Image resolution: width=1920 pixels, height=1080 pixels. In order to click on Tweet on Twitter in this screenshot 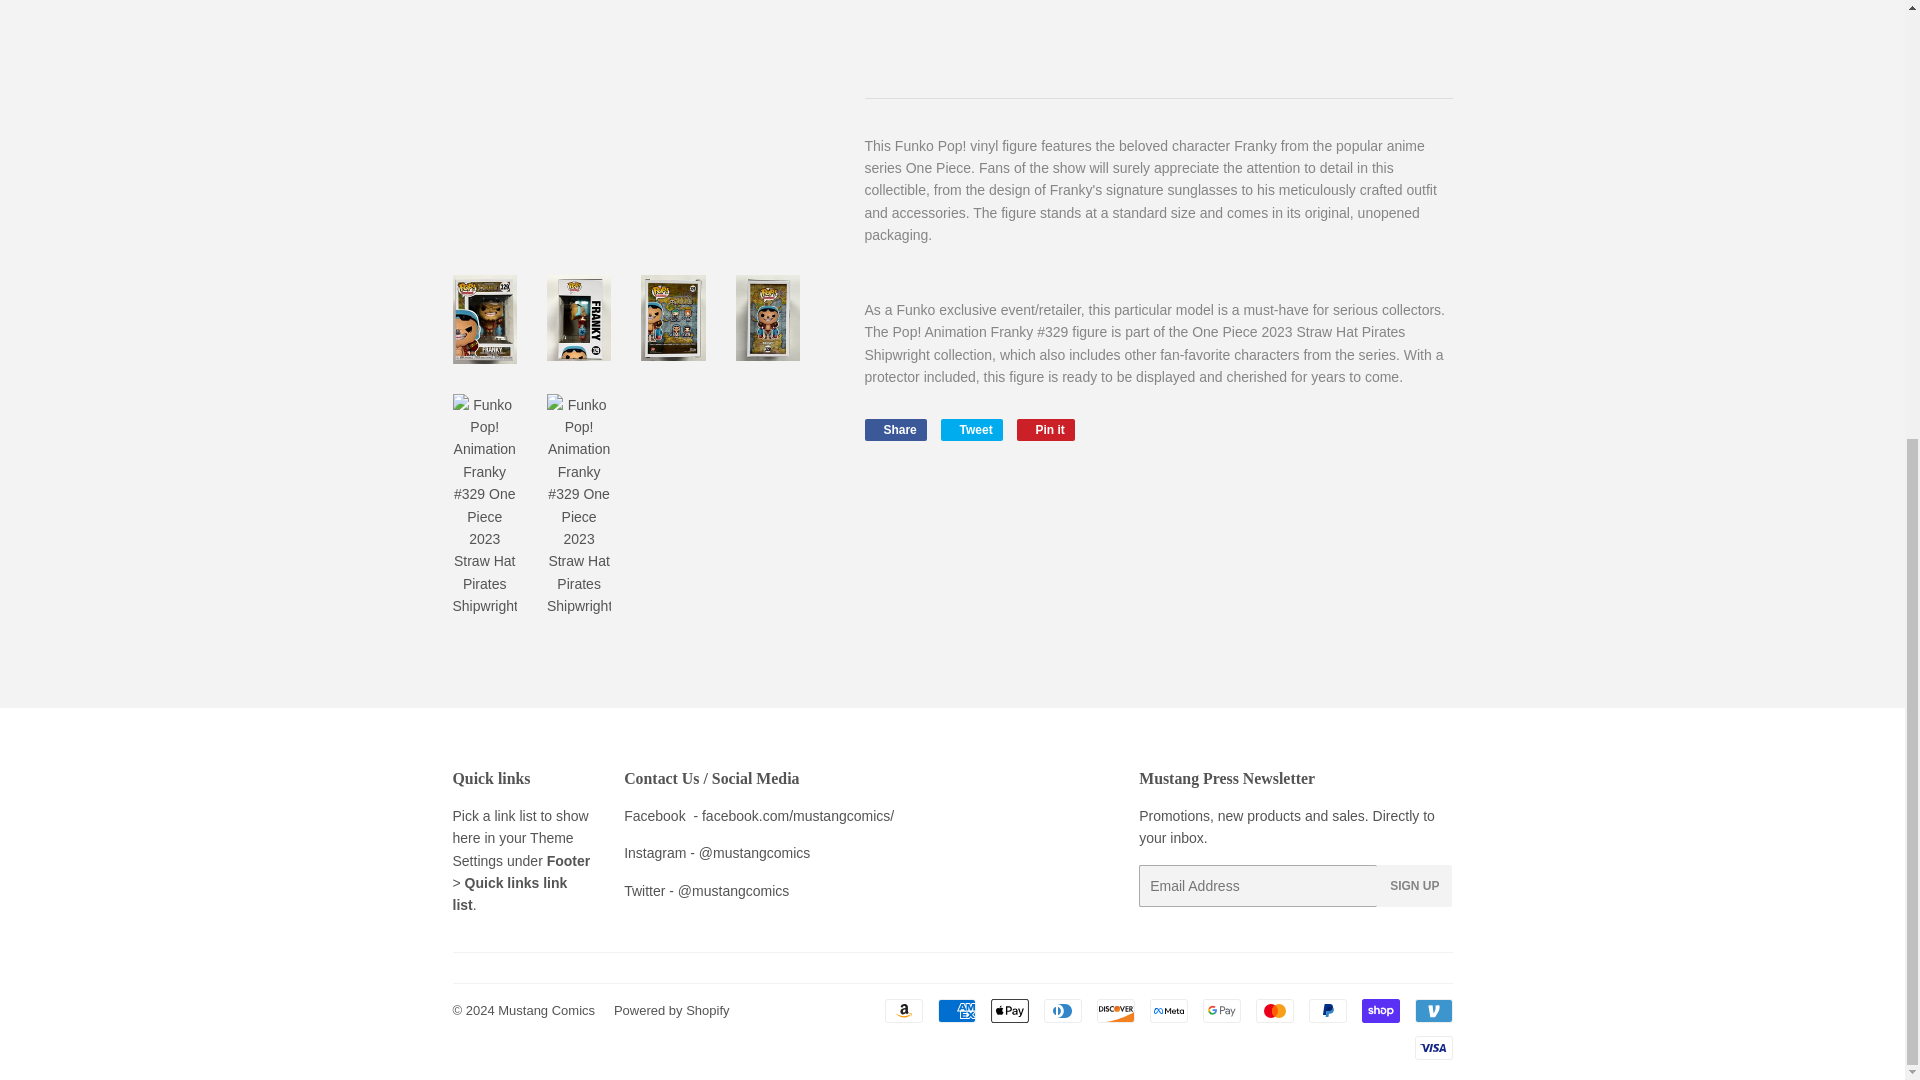, I will do `click(971, 430)`.